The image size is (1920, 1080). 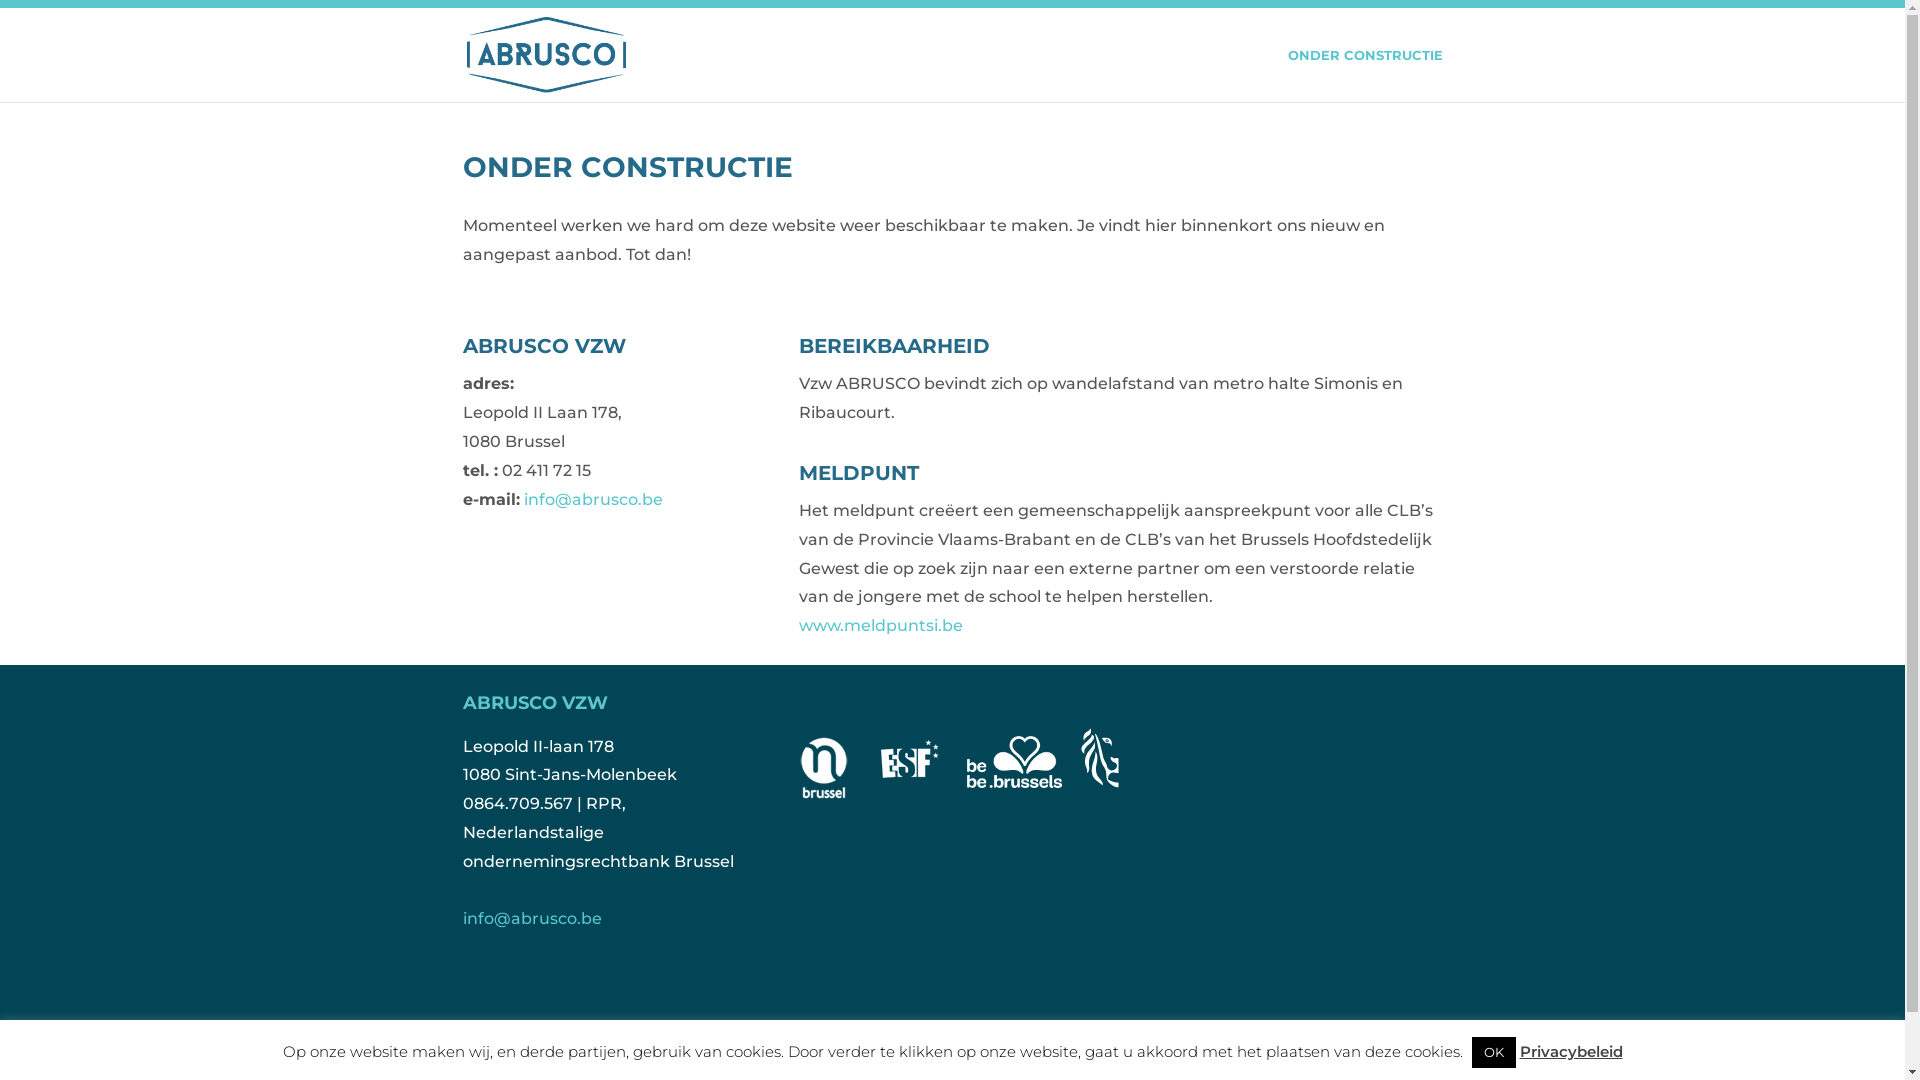 I want to click on info@abrusco.be, so click(x=594, y=499).